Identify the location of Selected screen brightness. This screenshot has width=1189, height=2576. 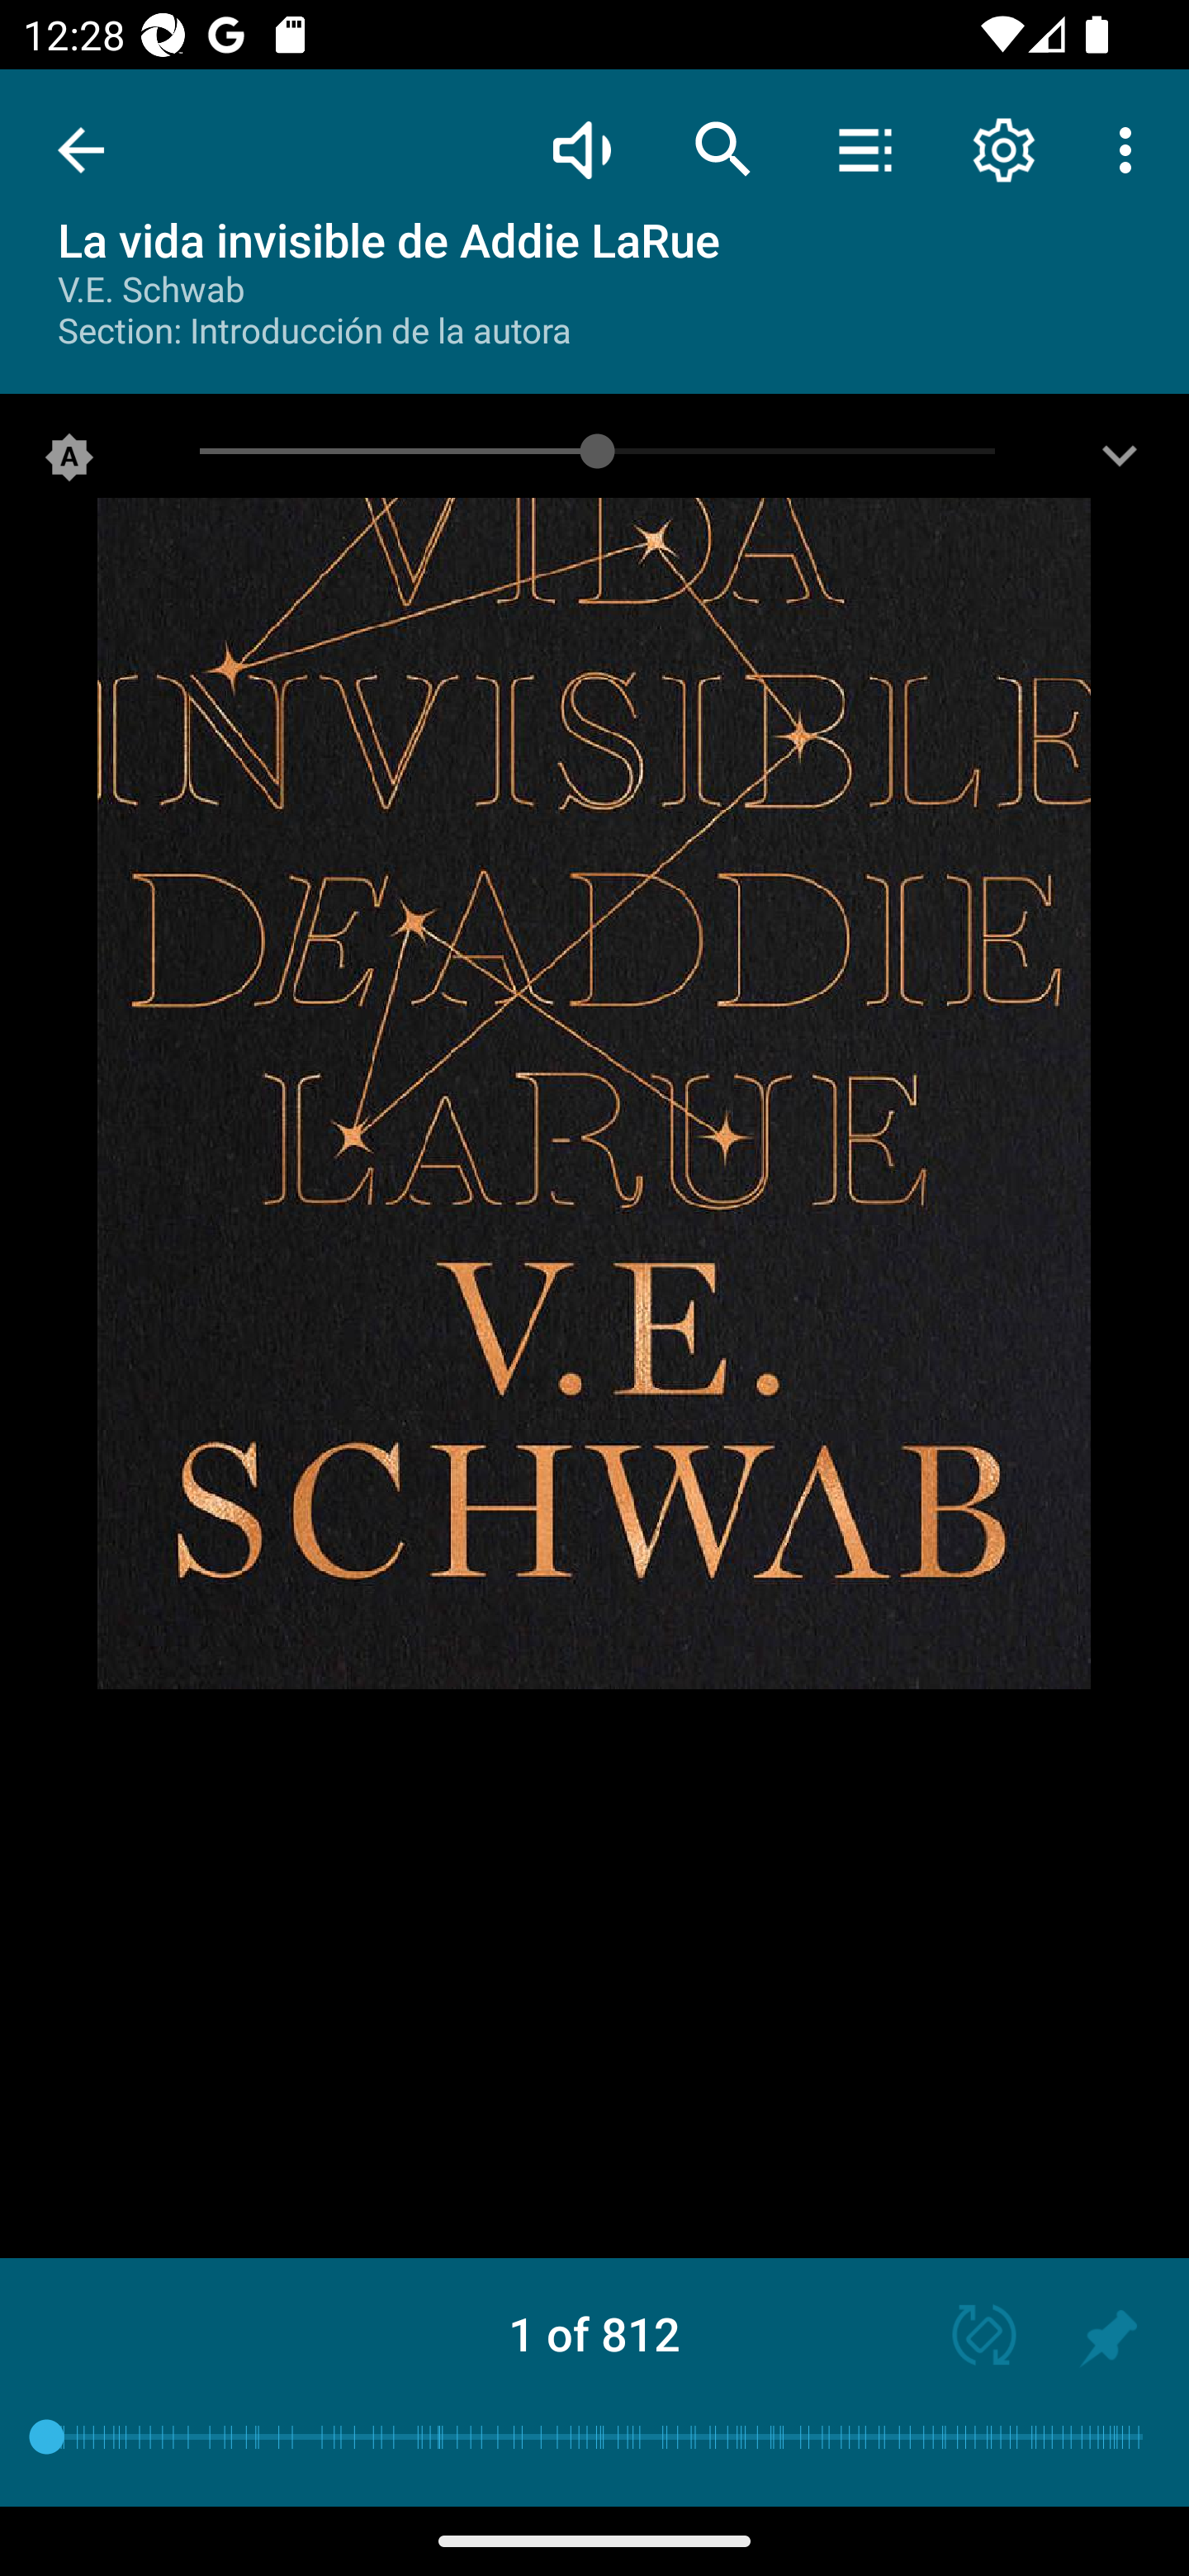
(69, 463).